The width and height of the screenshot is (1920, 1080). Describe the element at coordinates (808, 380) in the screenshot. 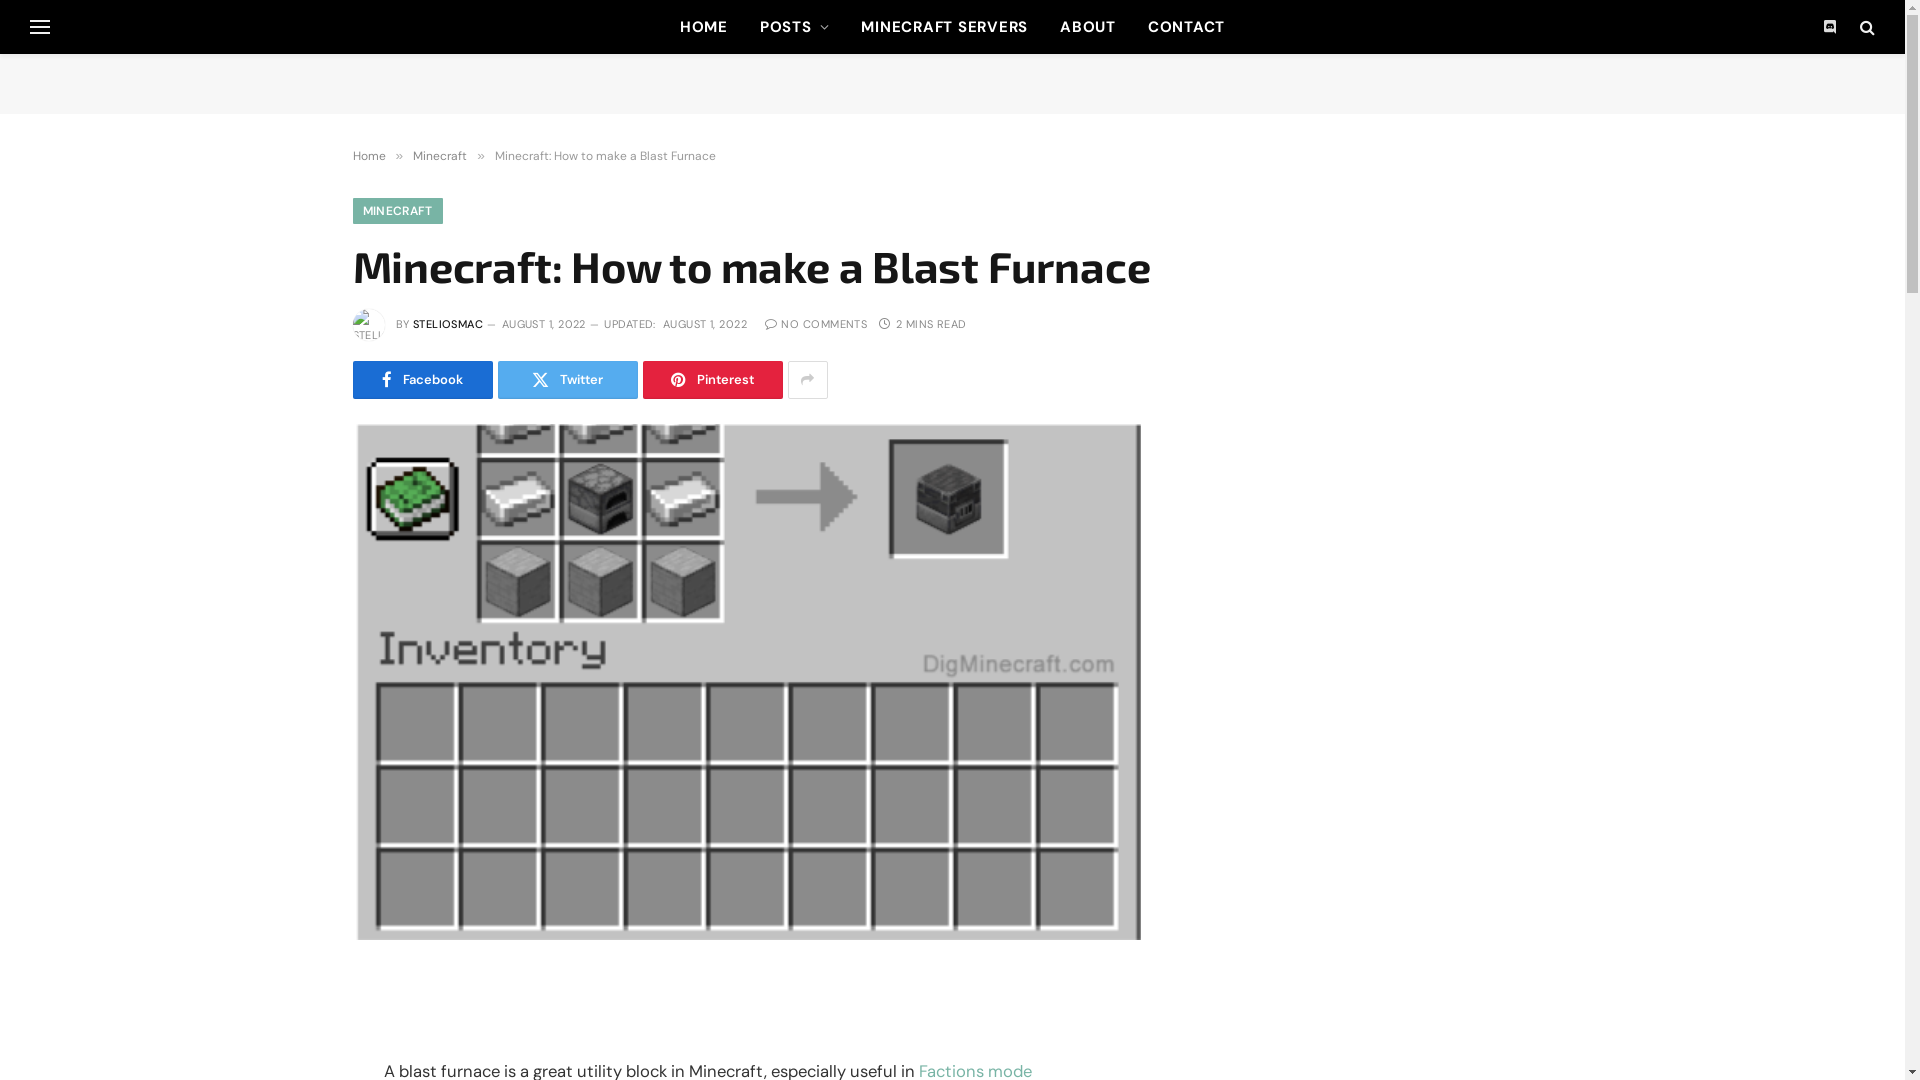

I see `Show More Social Sharing` at that location.